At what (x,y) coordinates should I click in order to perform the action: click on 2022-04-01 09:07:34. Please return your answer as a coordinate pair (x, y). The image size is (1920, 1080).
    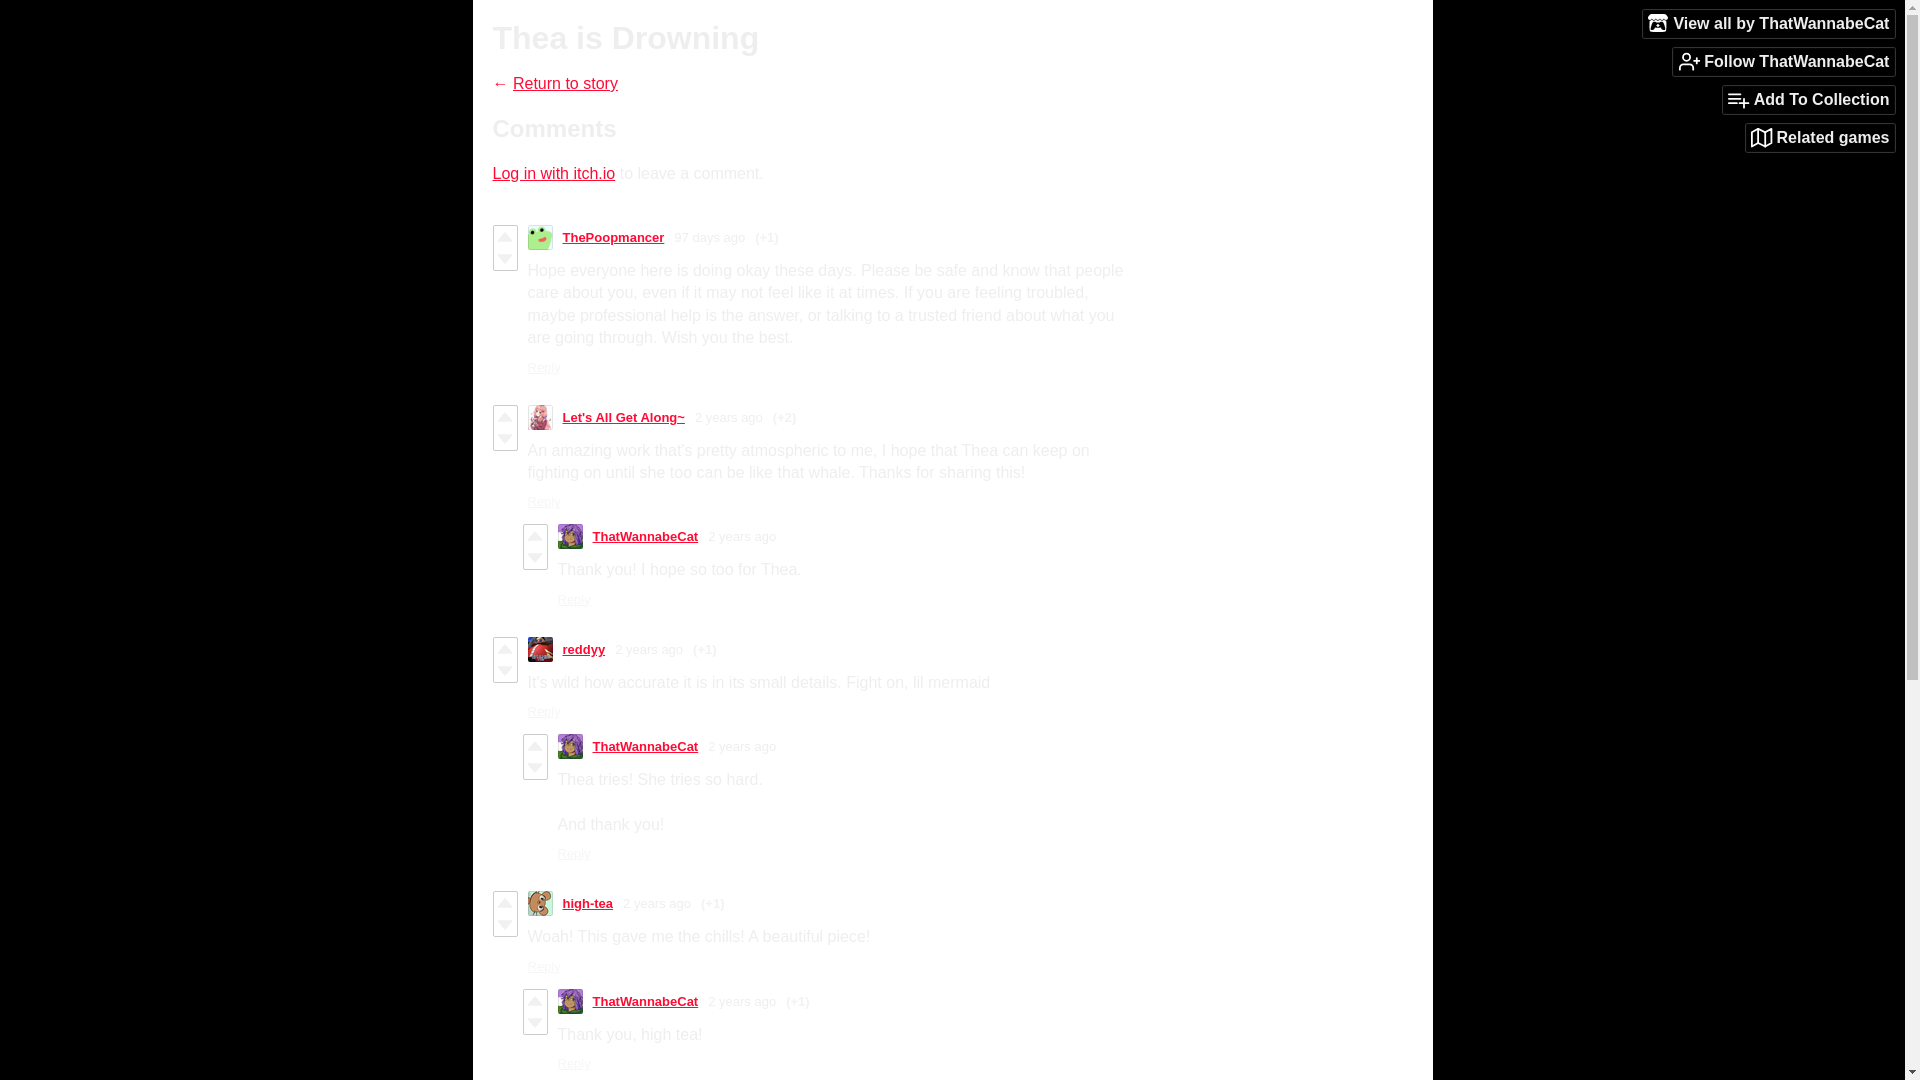
    Looking at the image, I should click on (728, 418).